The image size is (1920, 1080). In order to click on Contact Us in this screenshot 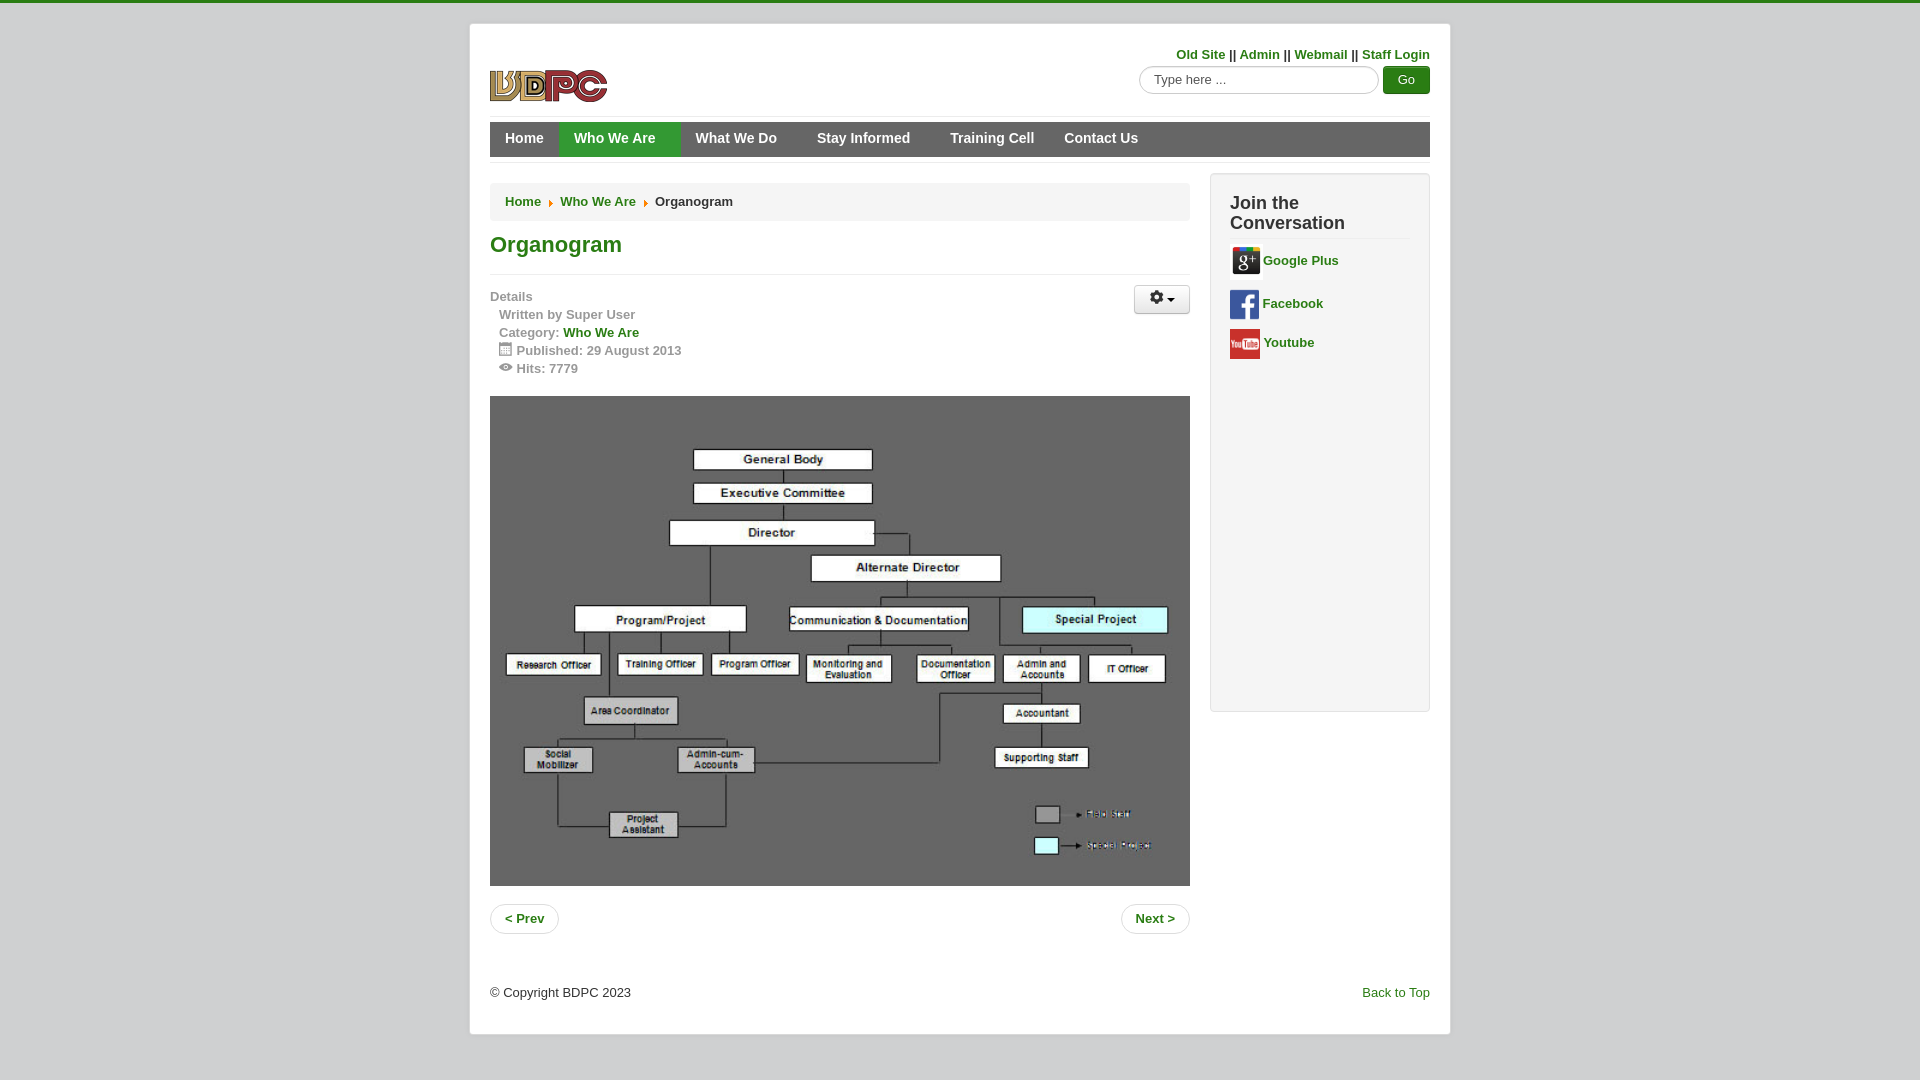, I will do `click(1101, 140)`.